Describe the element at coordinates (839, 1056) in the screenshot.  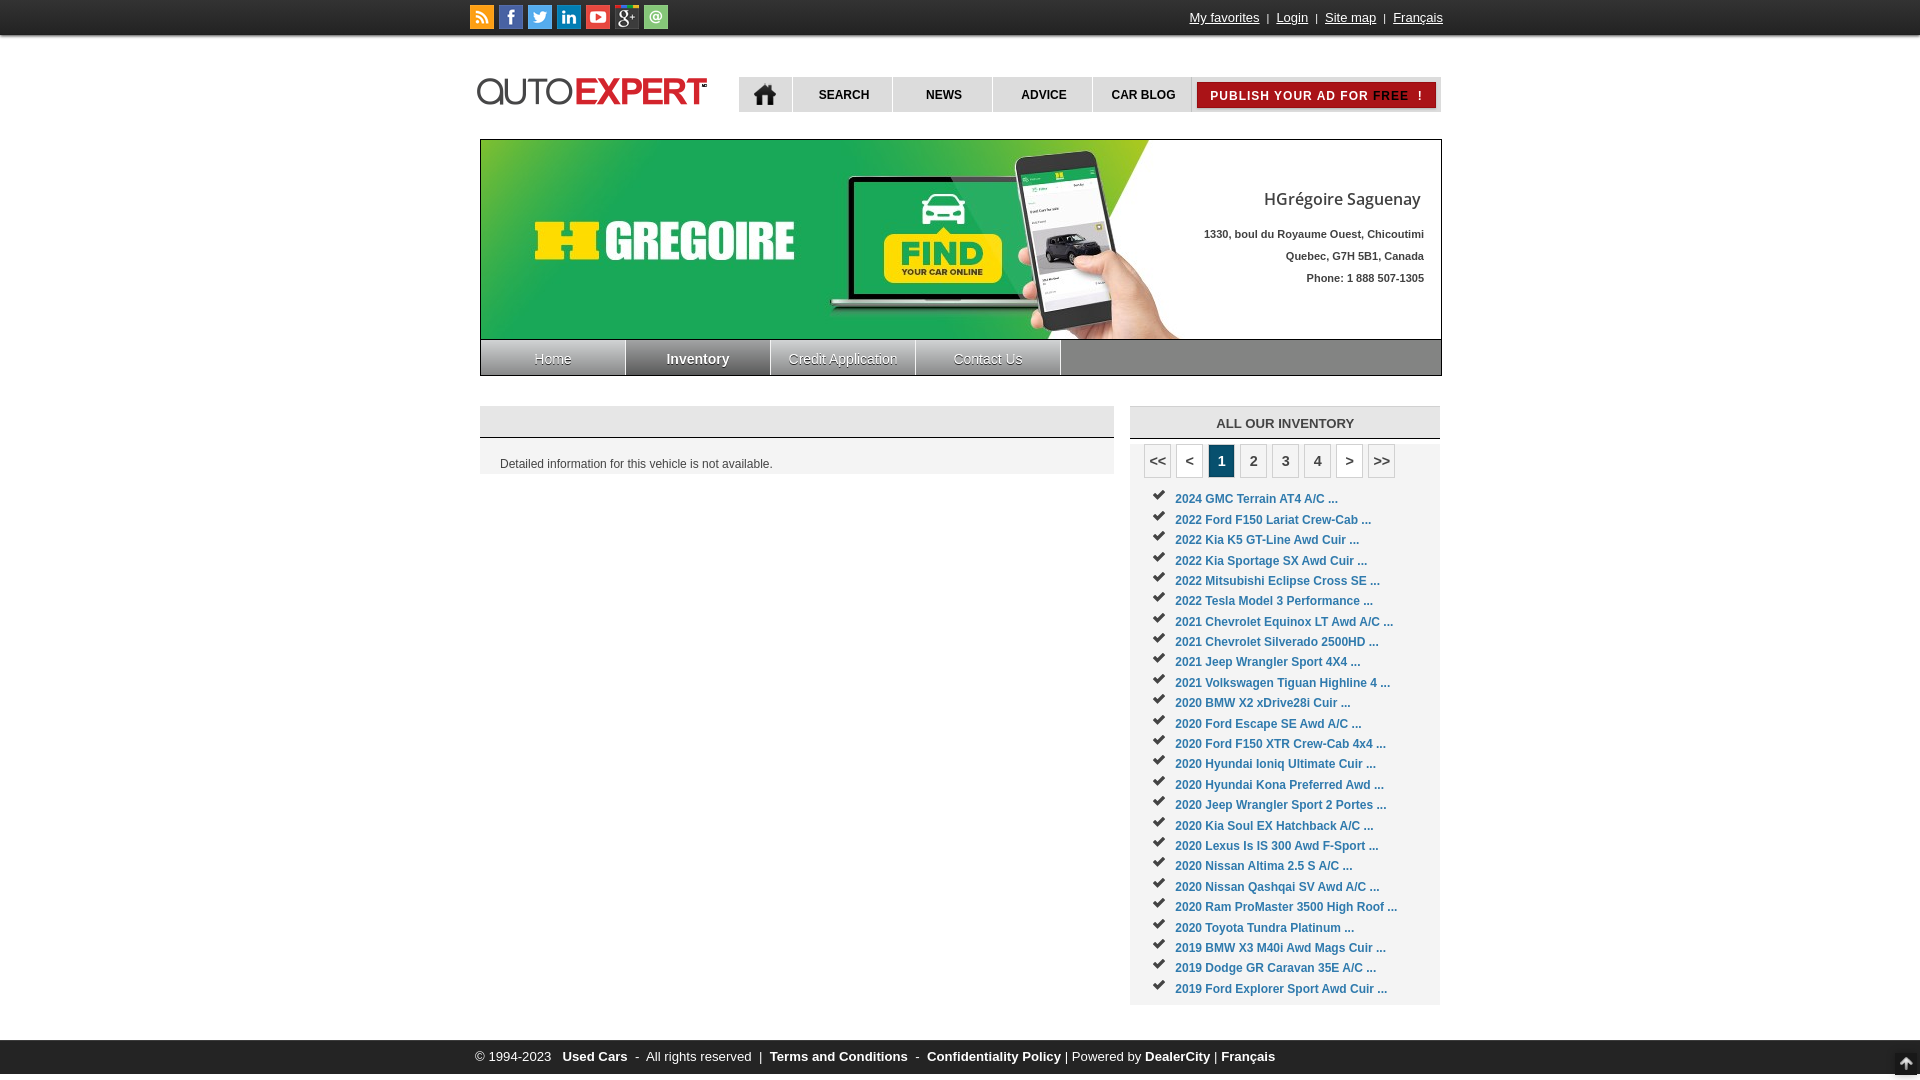
I see `Terms and Conditions` at that location.